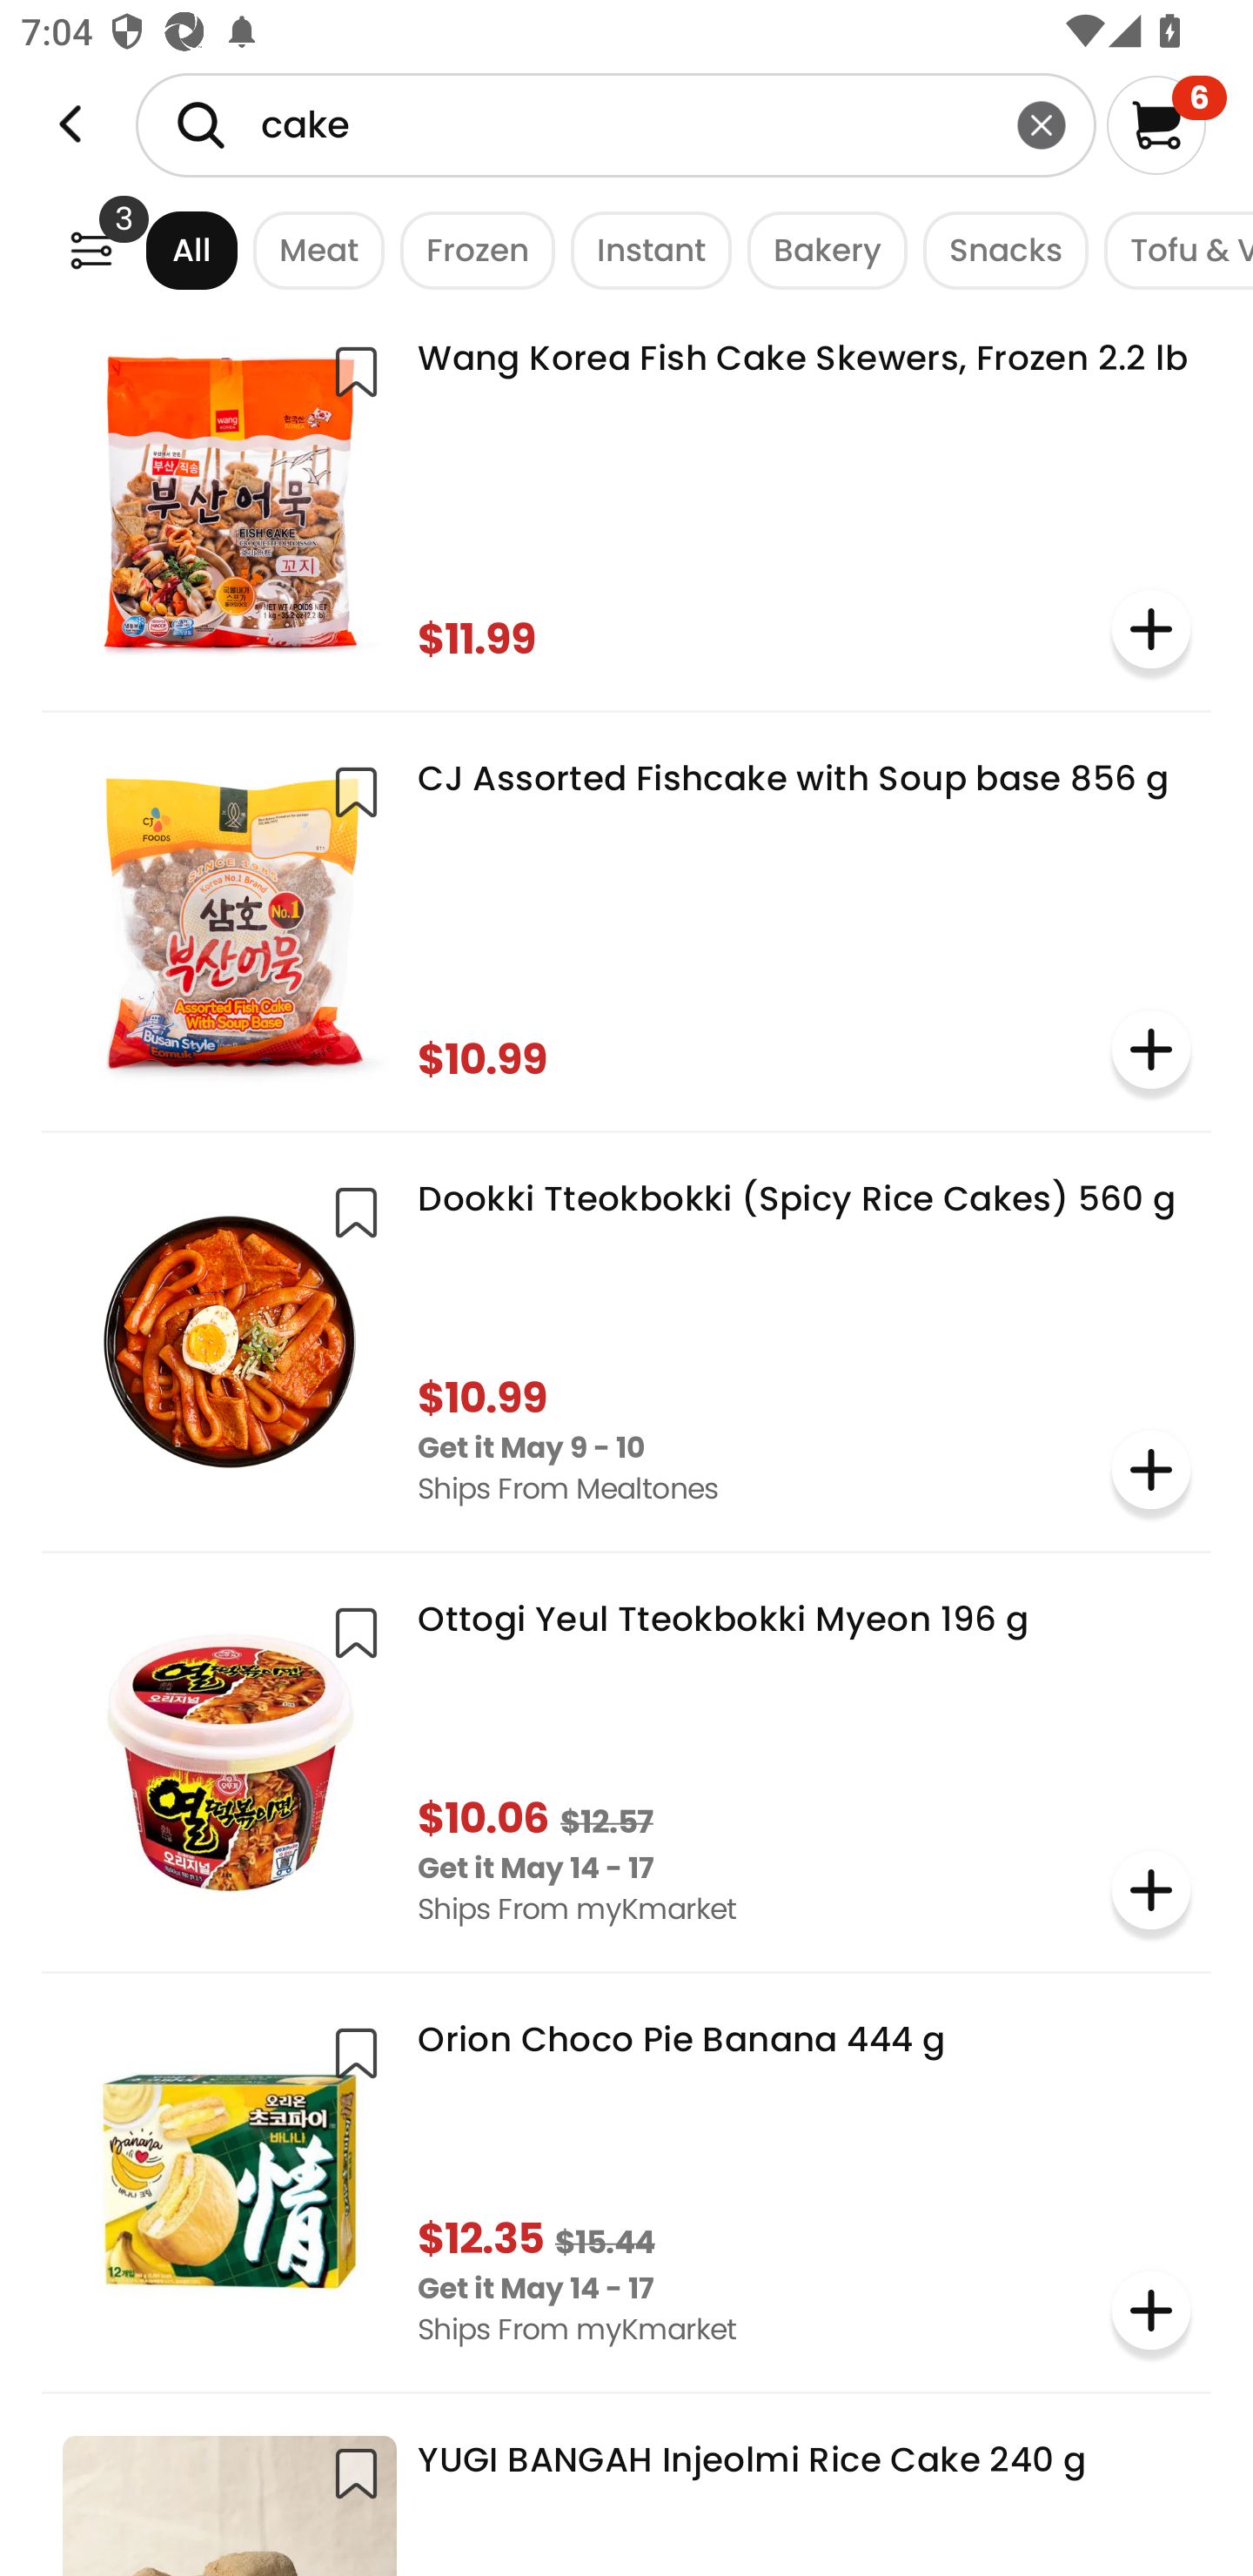  I want to click on Wang Korea Fish Cake Skewers, Frozen 2.2 lb $11.99, so click(626, 500).